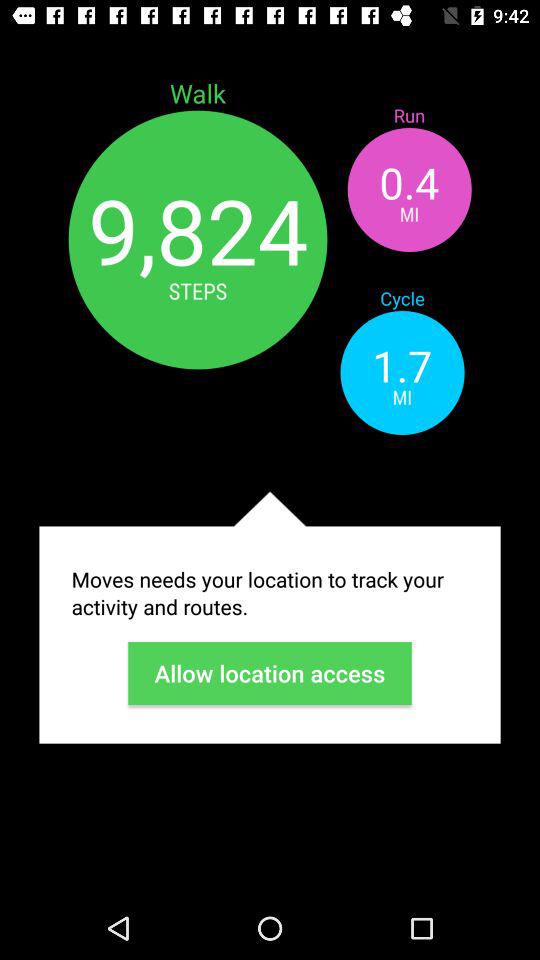  What do you see at coordinates (270, 673) in the screenshot?
I see `swipe to the allow location access icon` at bounding box center [270, 673].